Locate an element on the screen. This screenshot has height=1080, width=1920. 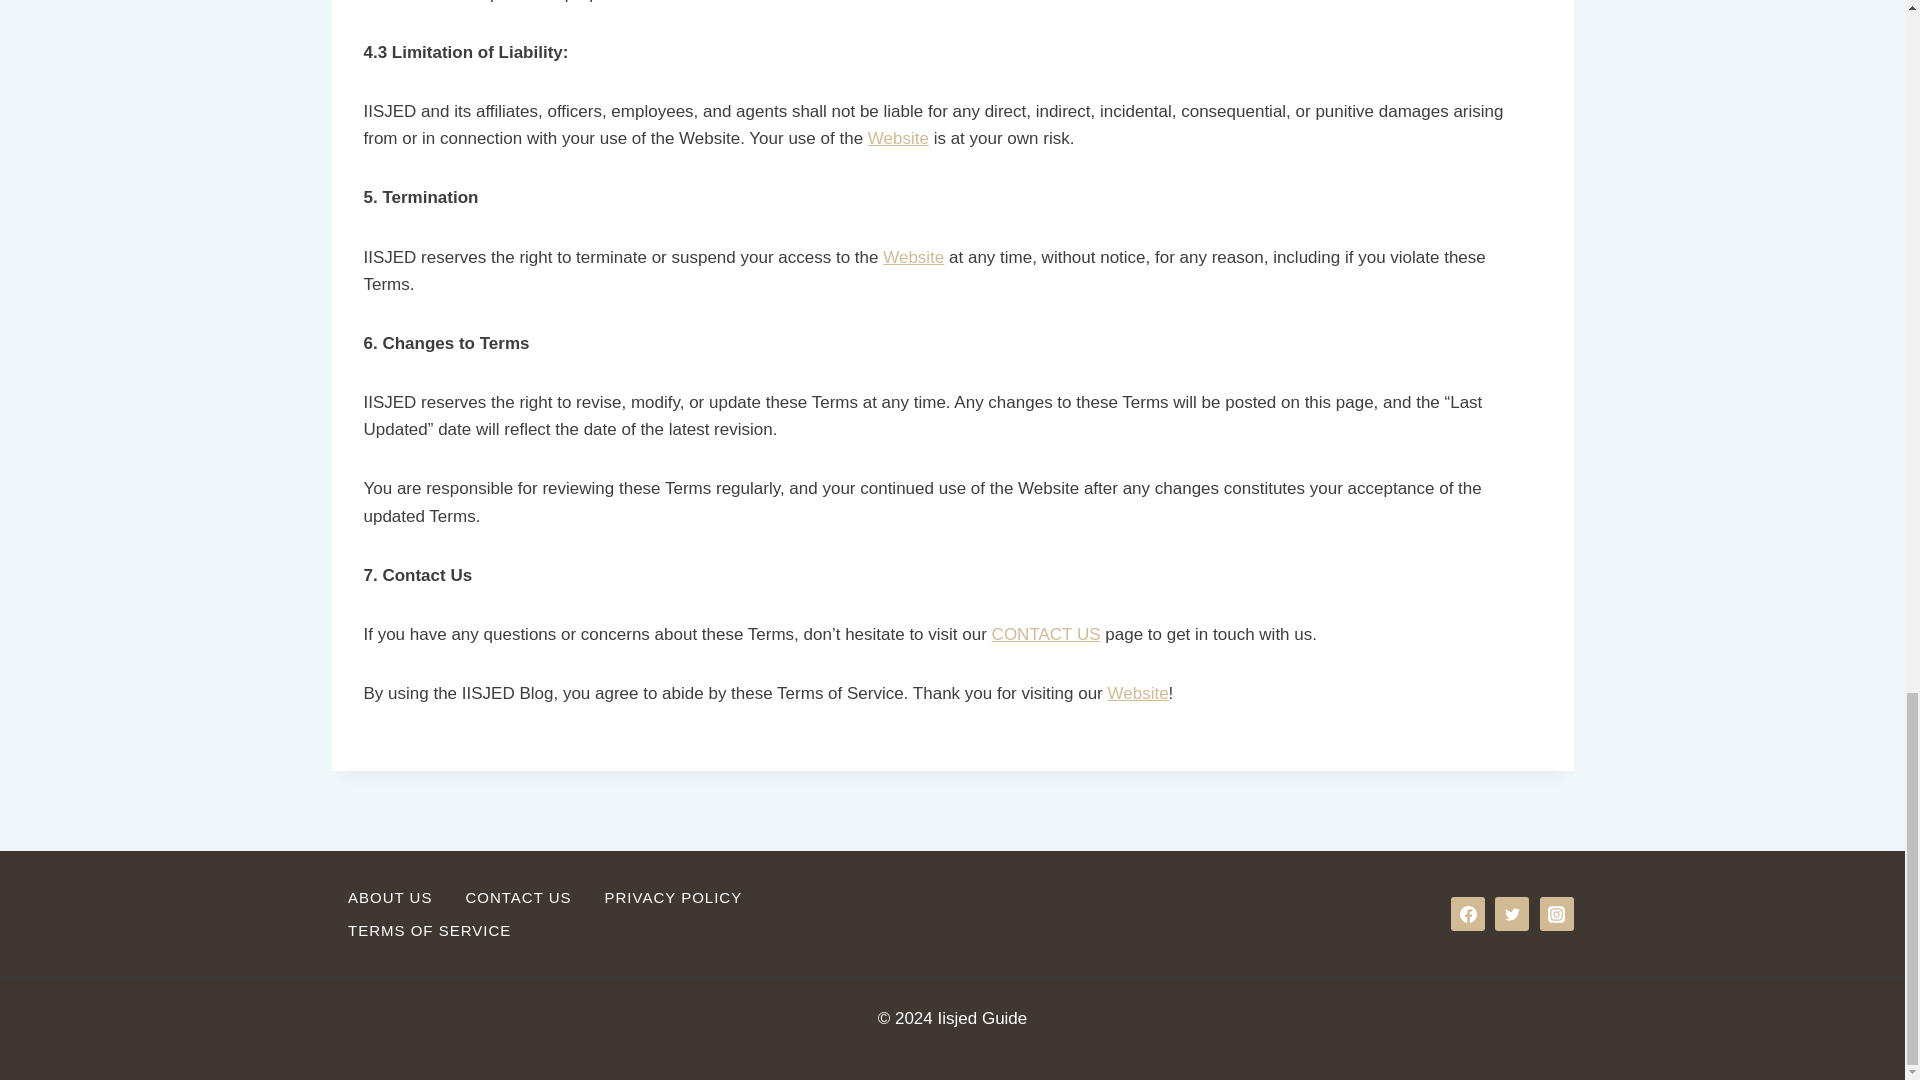
CONTACT US is located at coordinates (1046, 634).